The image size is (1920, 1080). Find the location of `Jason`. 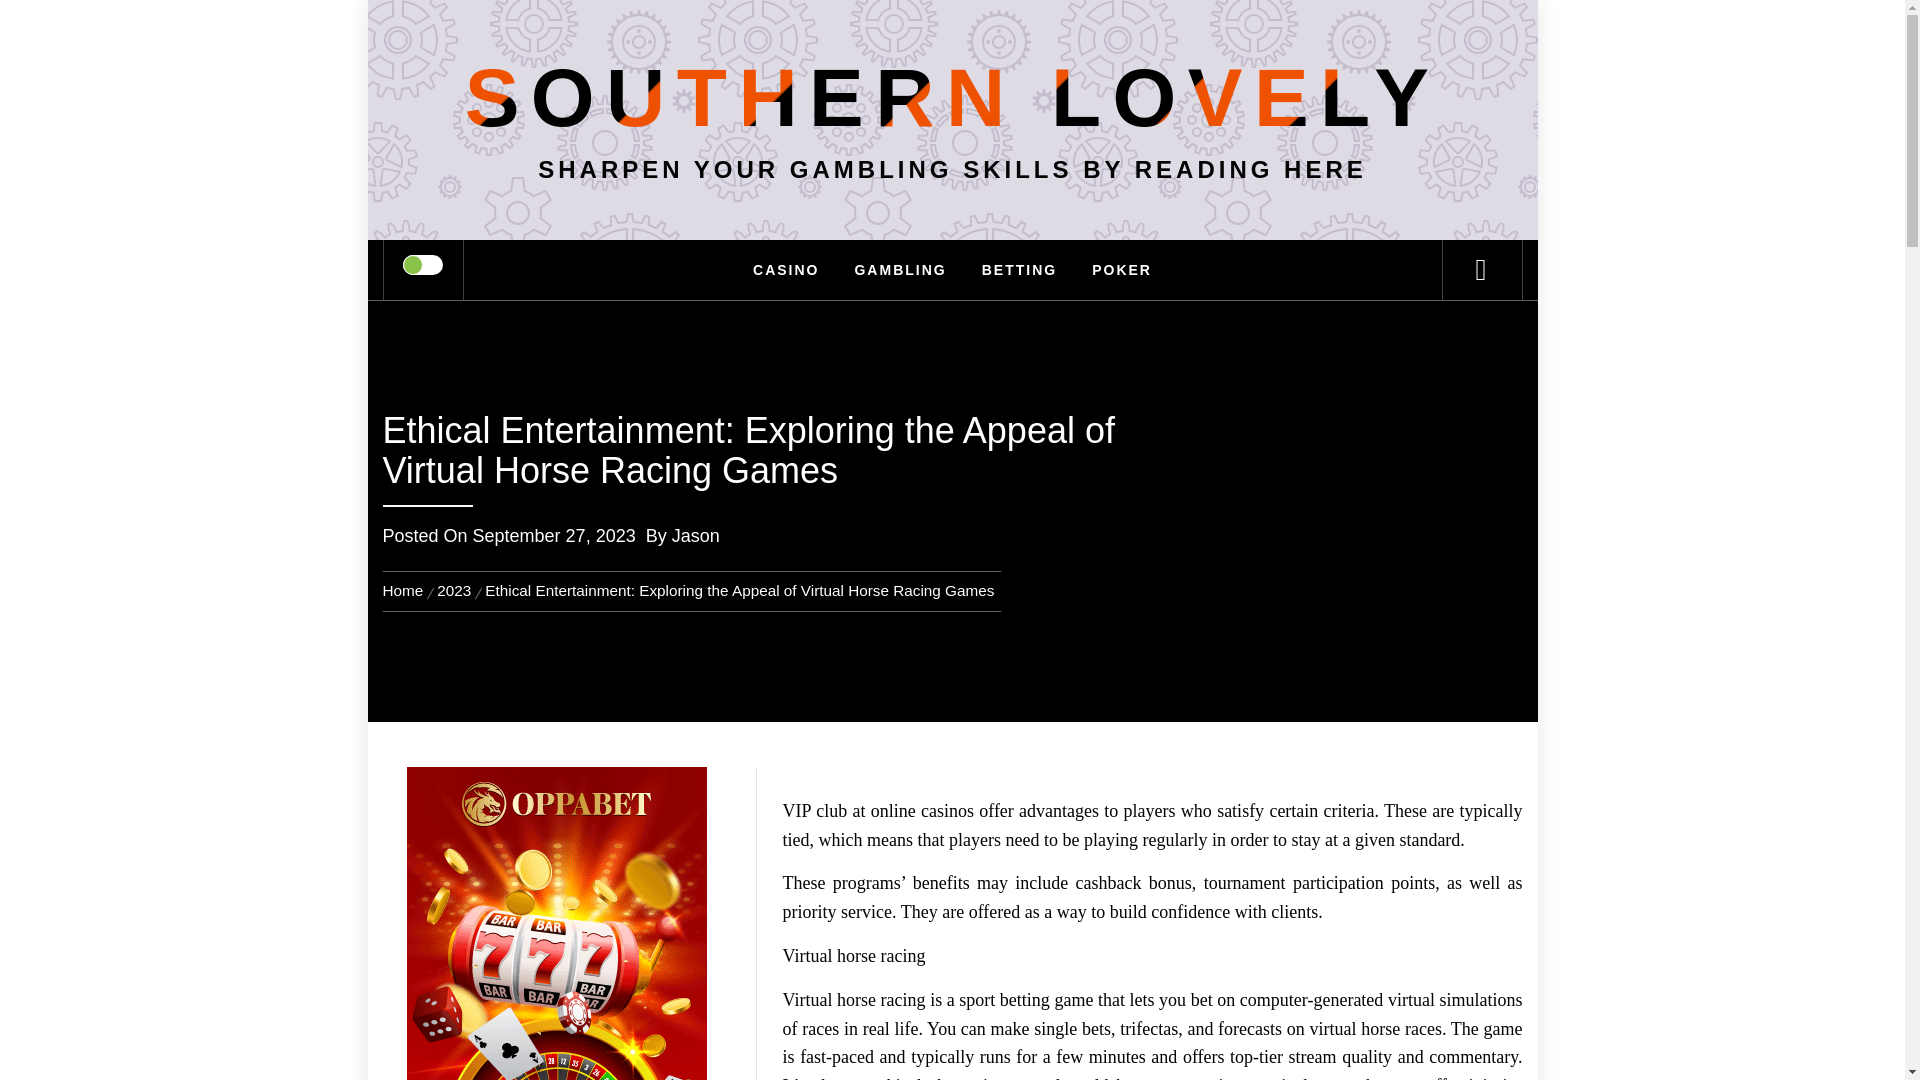

Jason is located at coordinates (696, 536).